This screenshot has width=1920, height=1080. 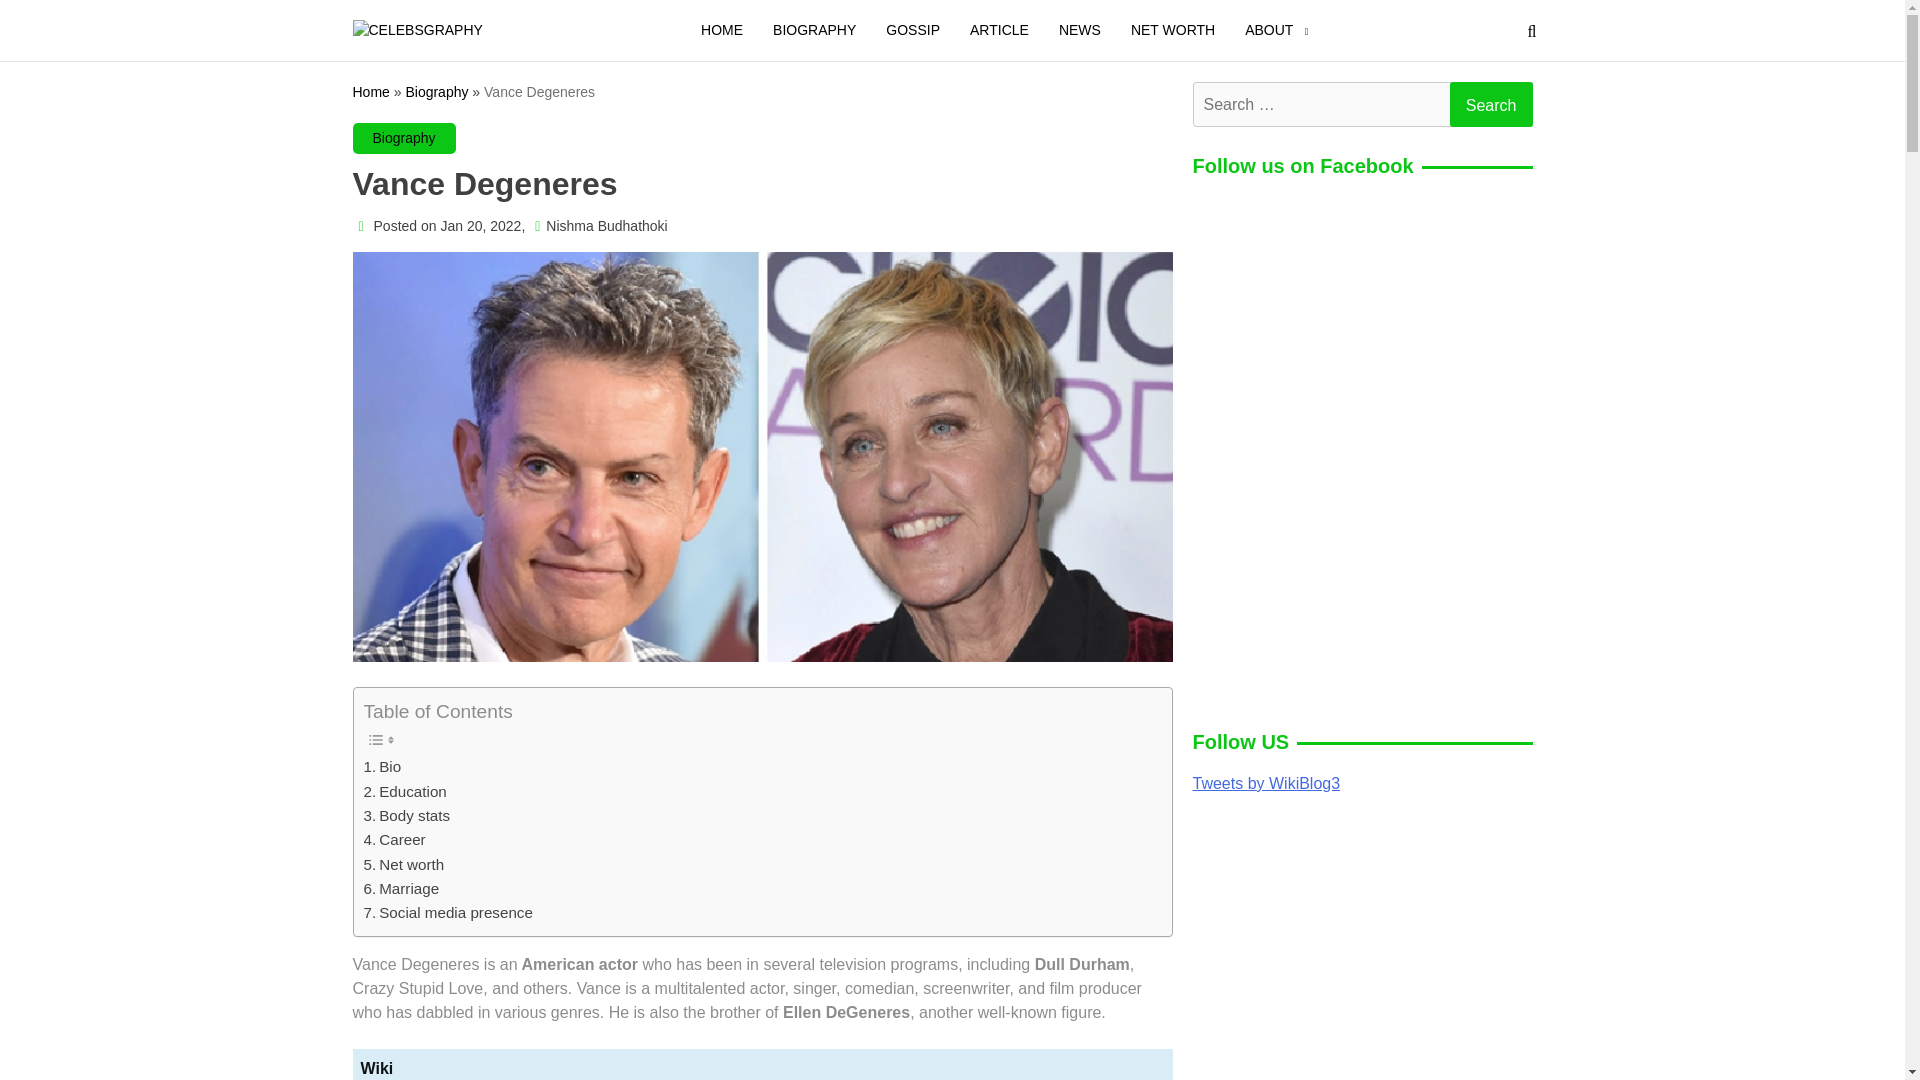 What do you see at coordinates (408, 816) in the screenshot?
I see `Body stats` at bounding box center [408, 816].